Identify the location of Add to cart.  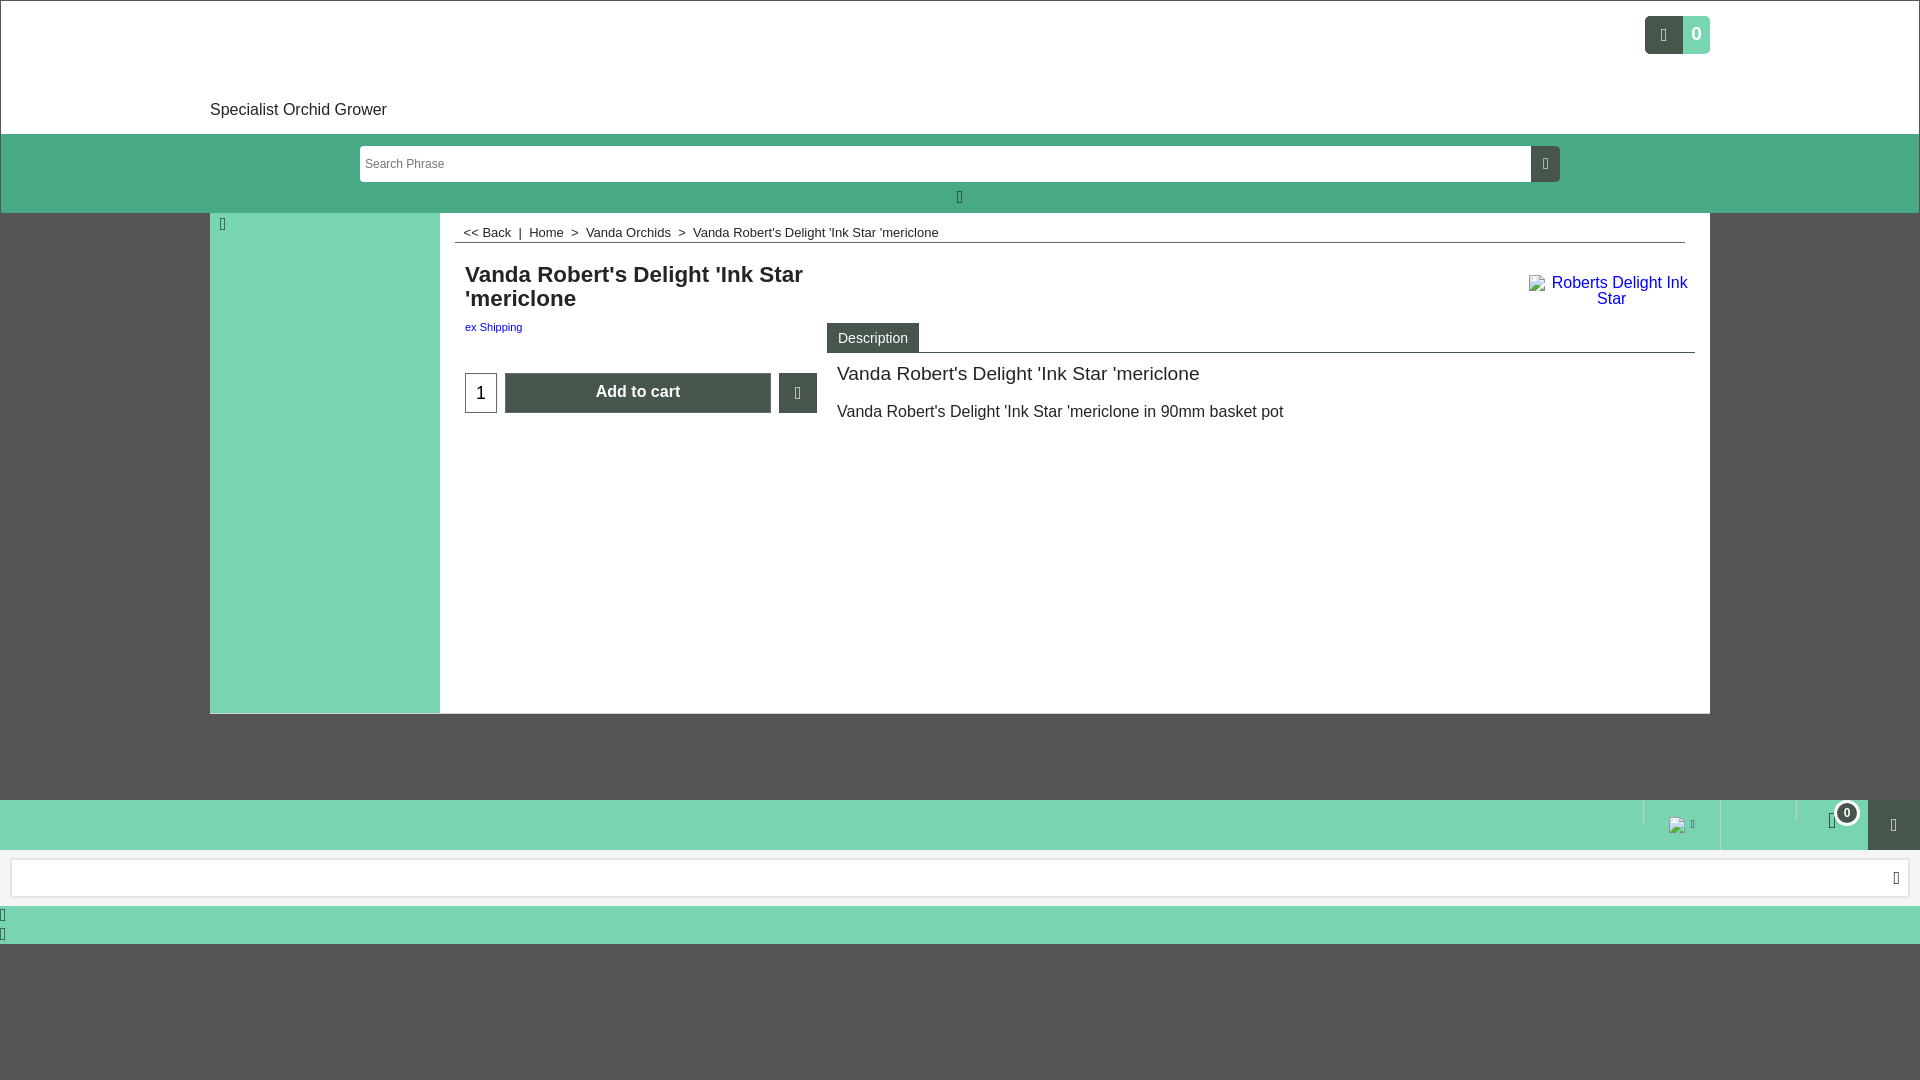
(638, 392).